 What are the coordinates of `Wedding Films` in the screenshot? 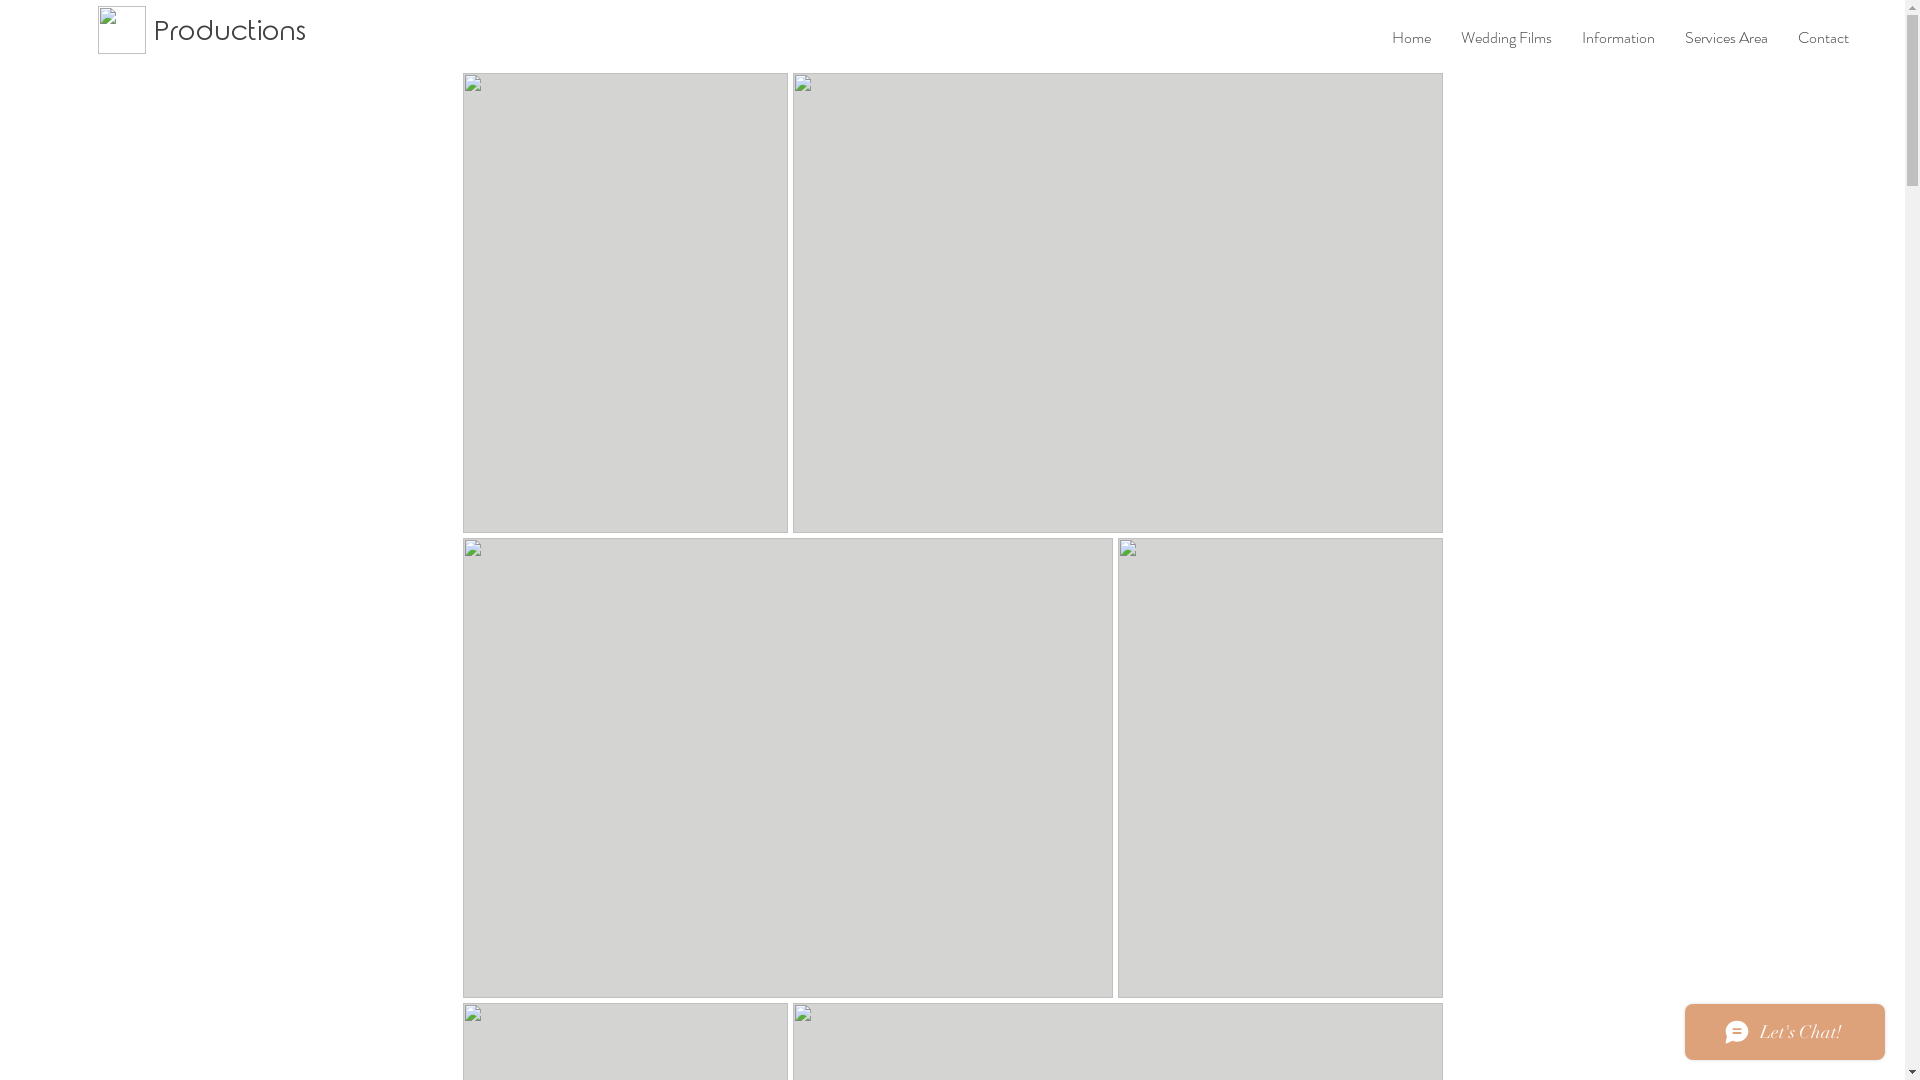 It's located at (1506, 38).